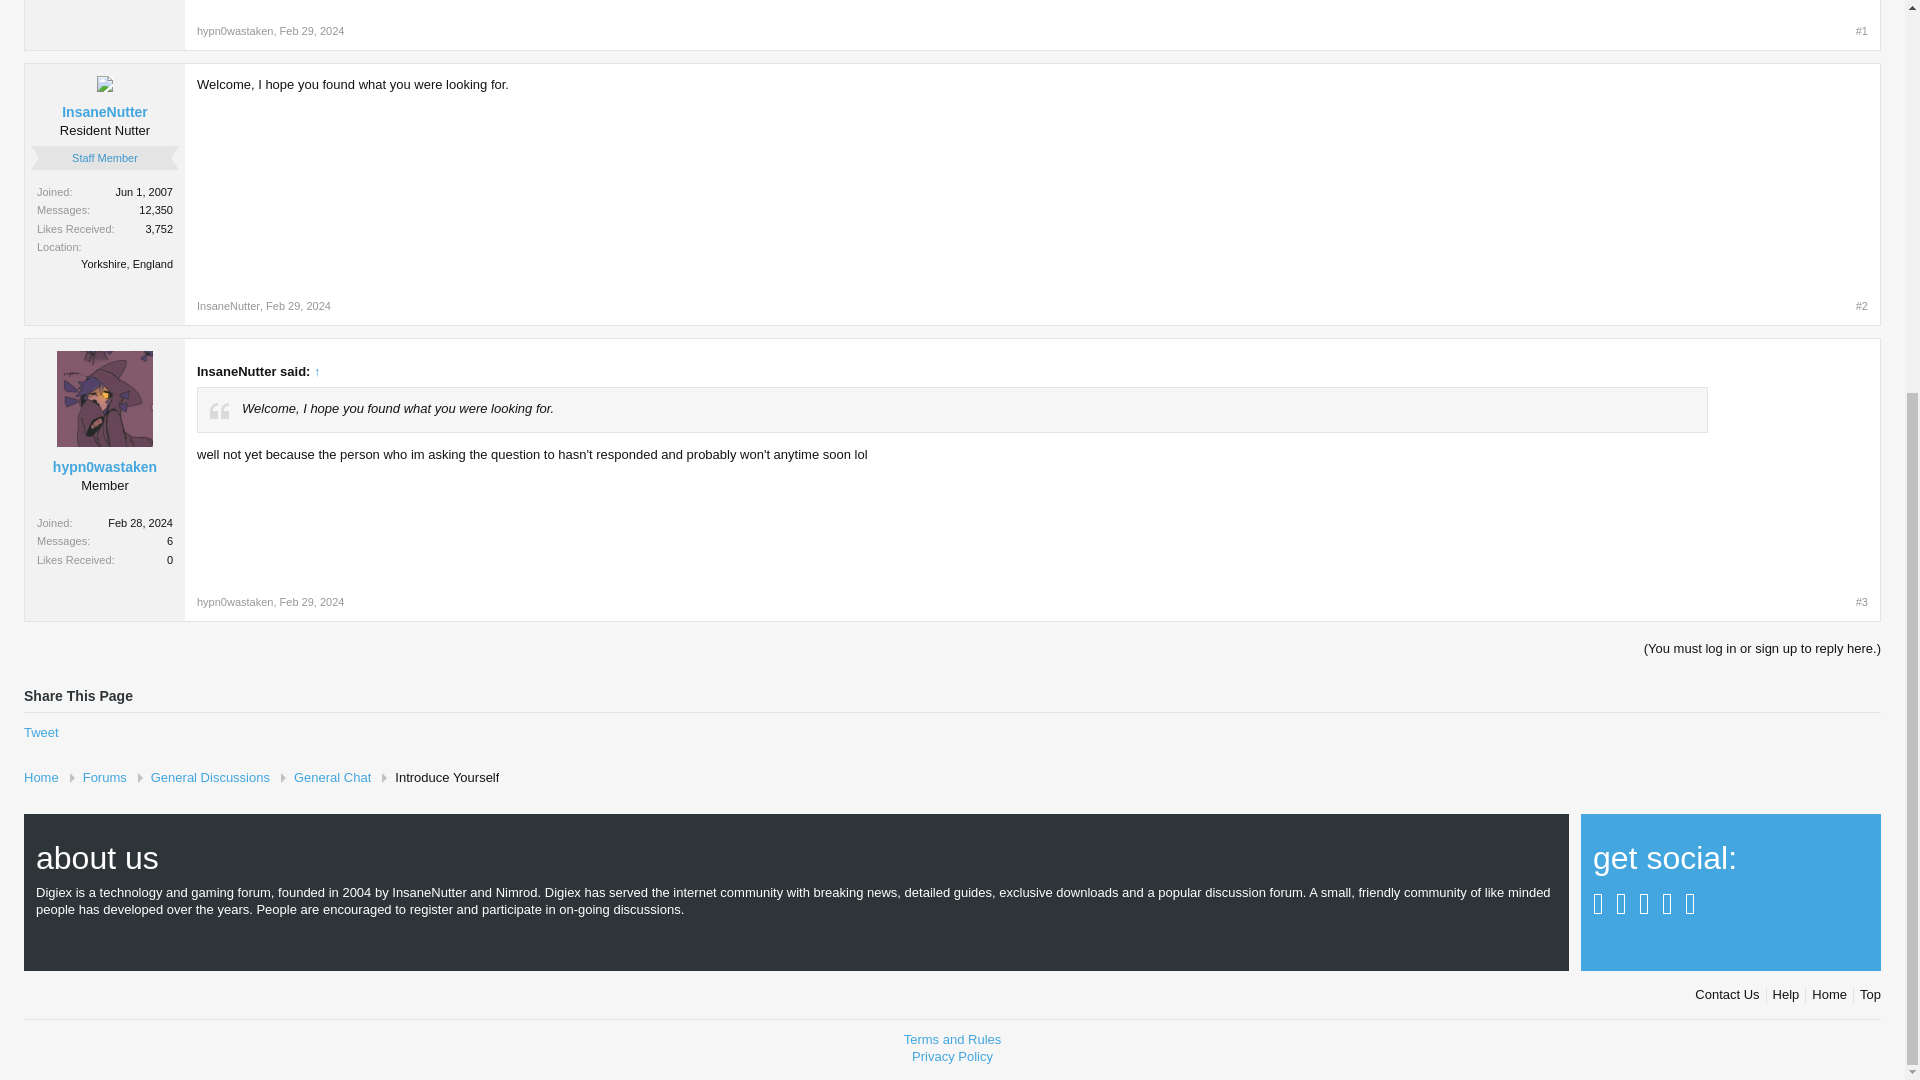 The height and width of the screenshot is (1080, 1920). Describe the element at coordinates (234, 602) in the screenshot. I see `hypn0wastaken` at that location.